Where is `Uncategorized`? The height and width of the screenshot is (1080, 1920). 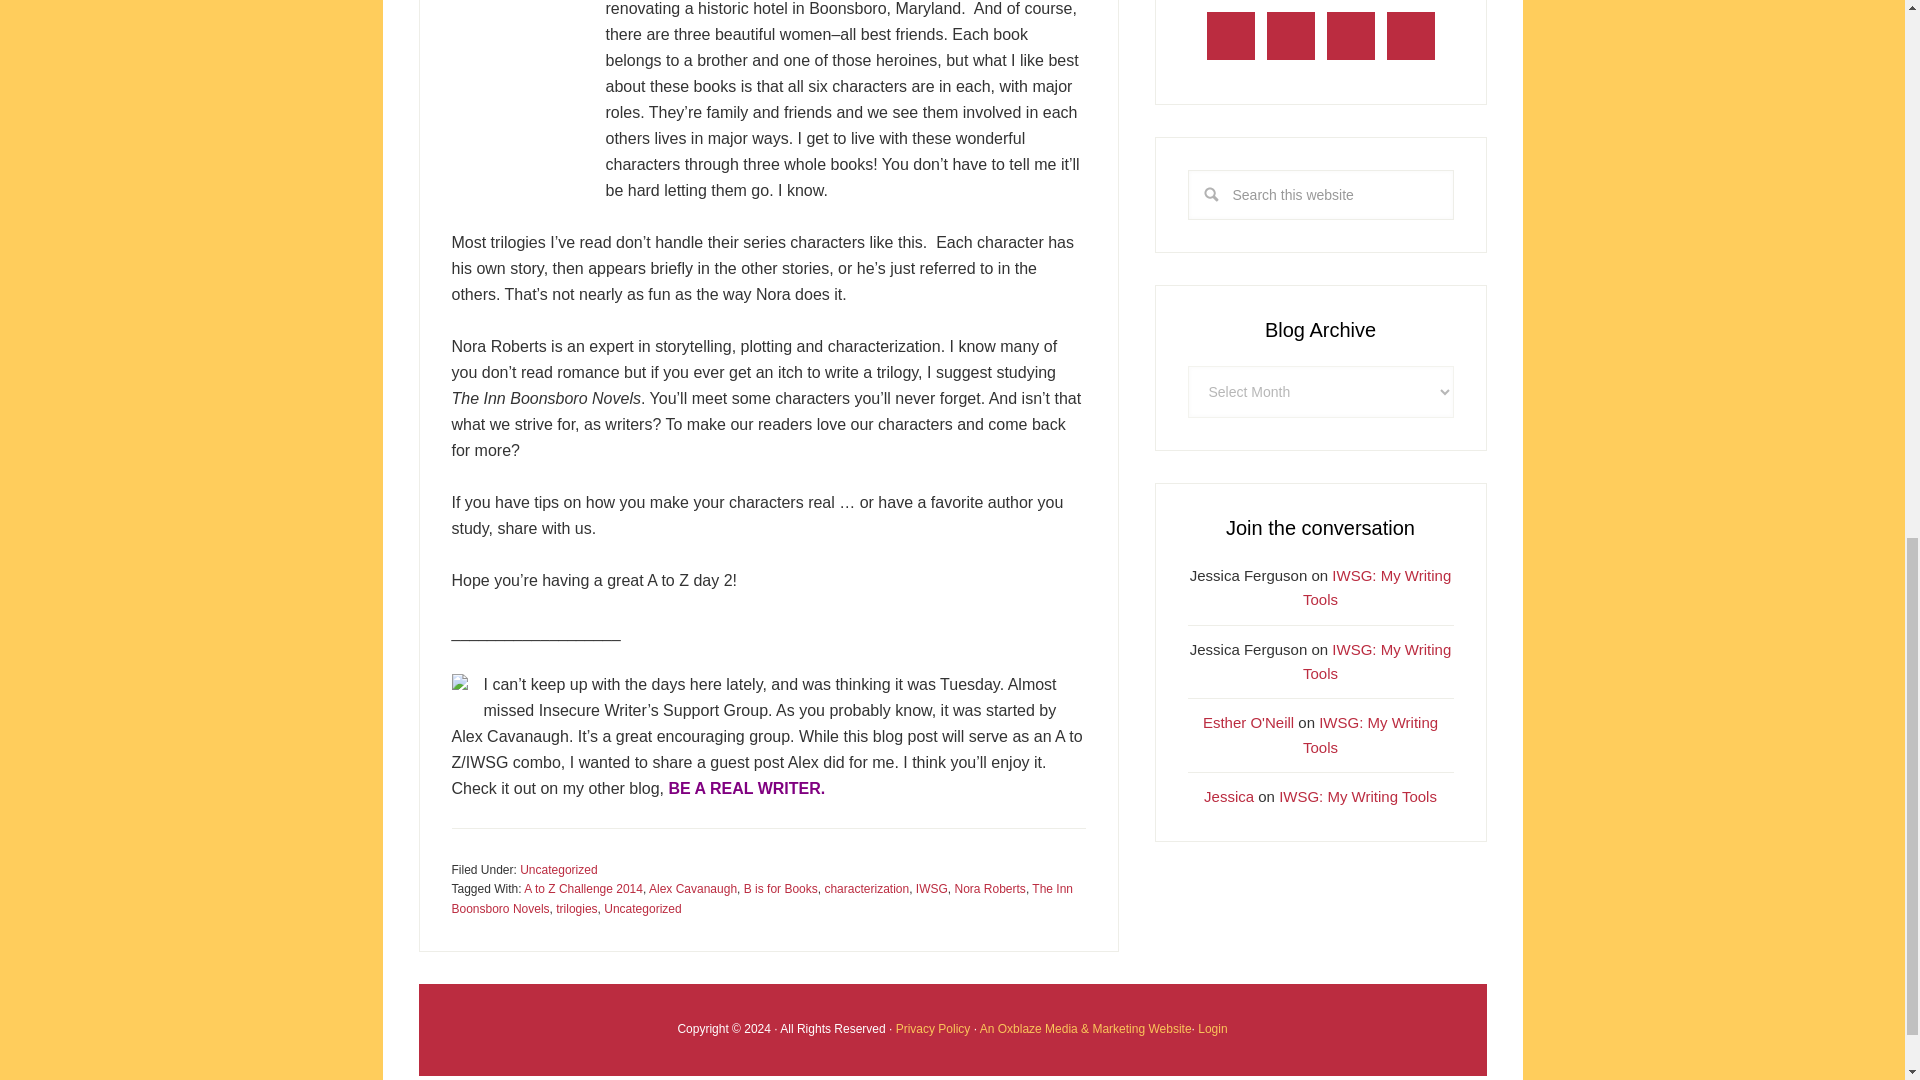 Uncategorized is located at coordinates (642, 908).